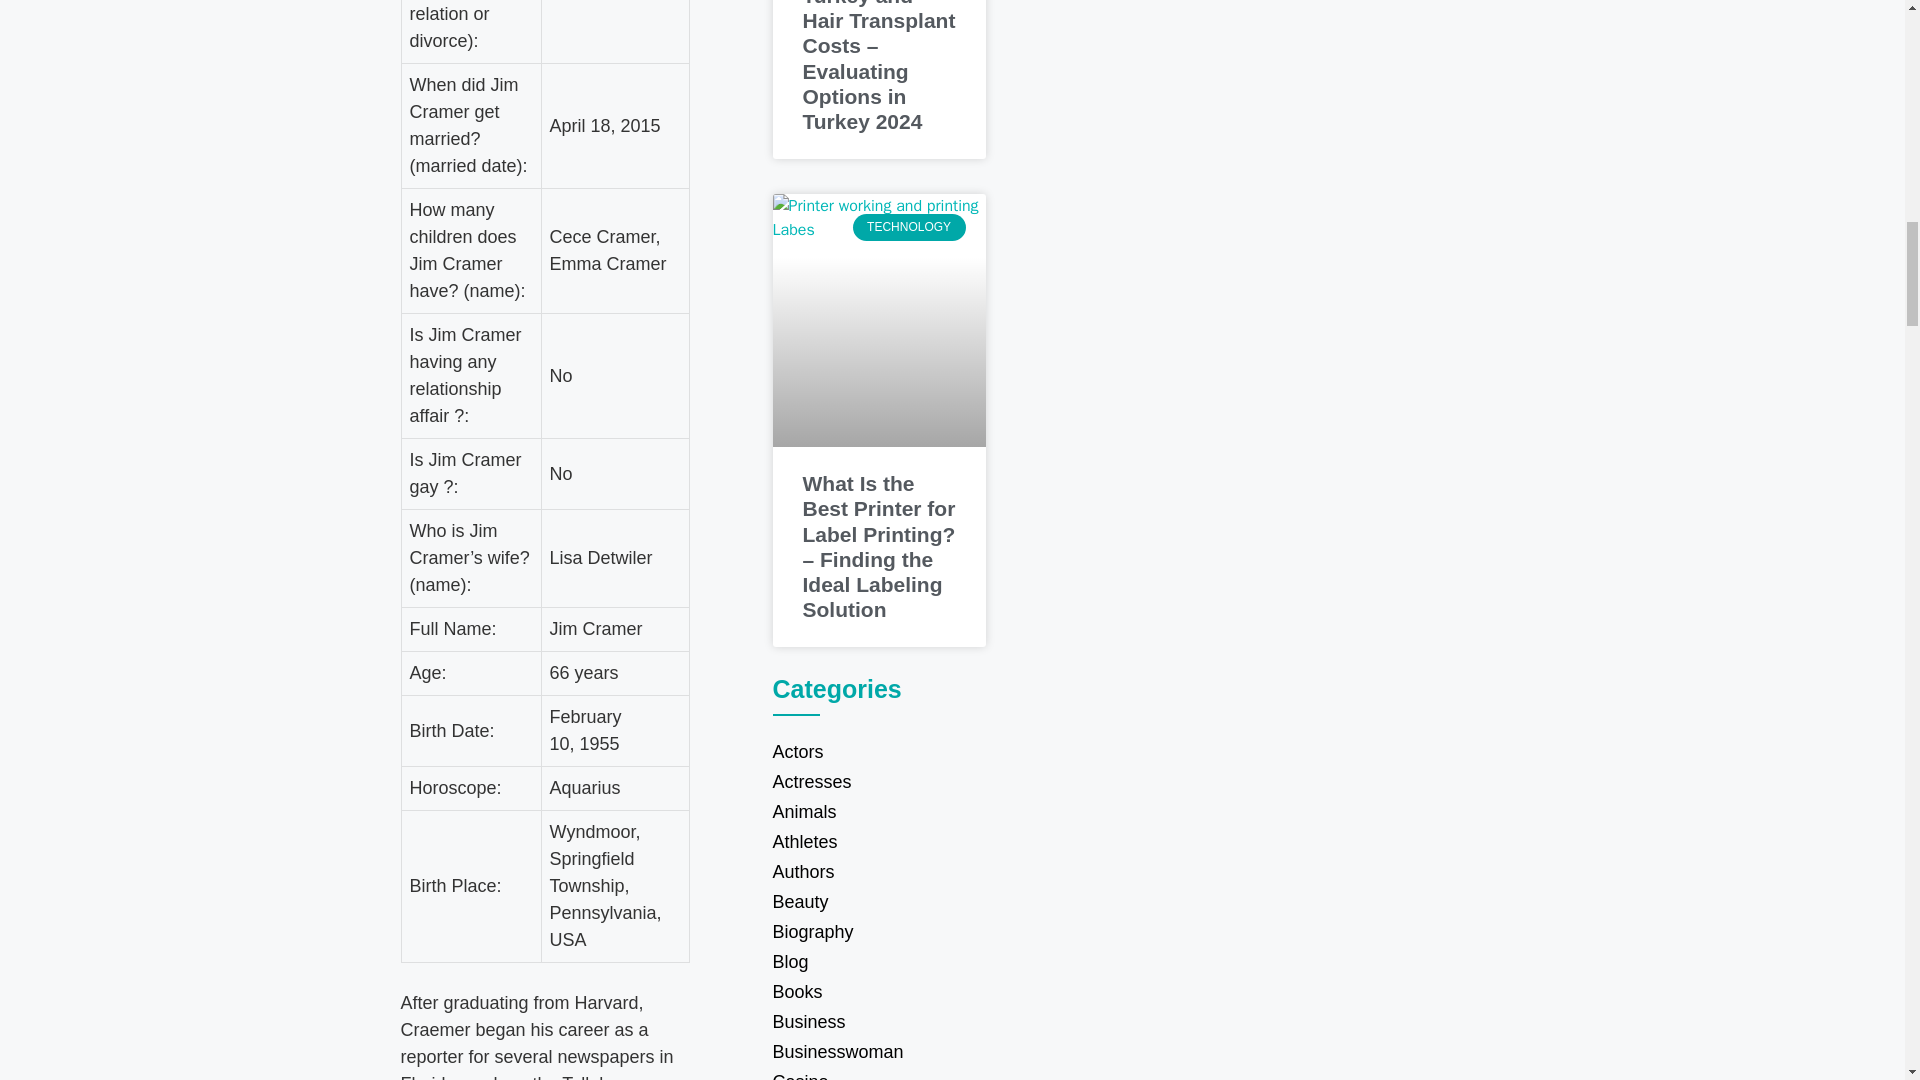 This screenshot has height=1080, width=1920. I want to click on Animals, so click(878, 812).